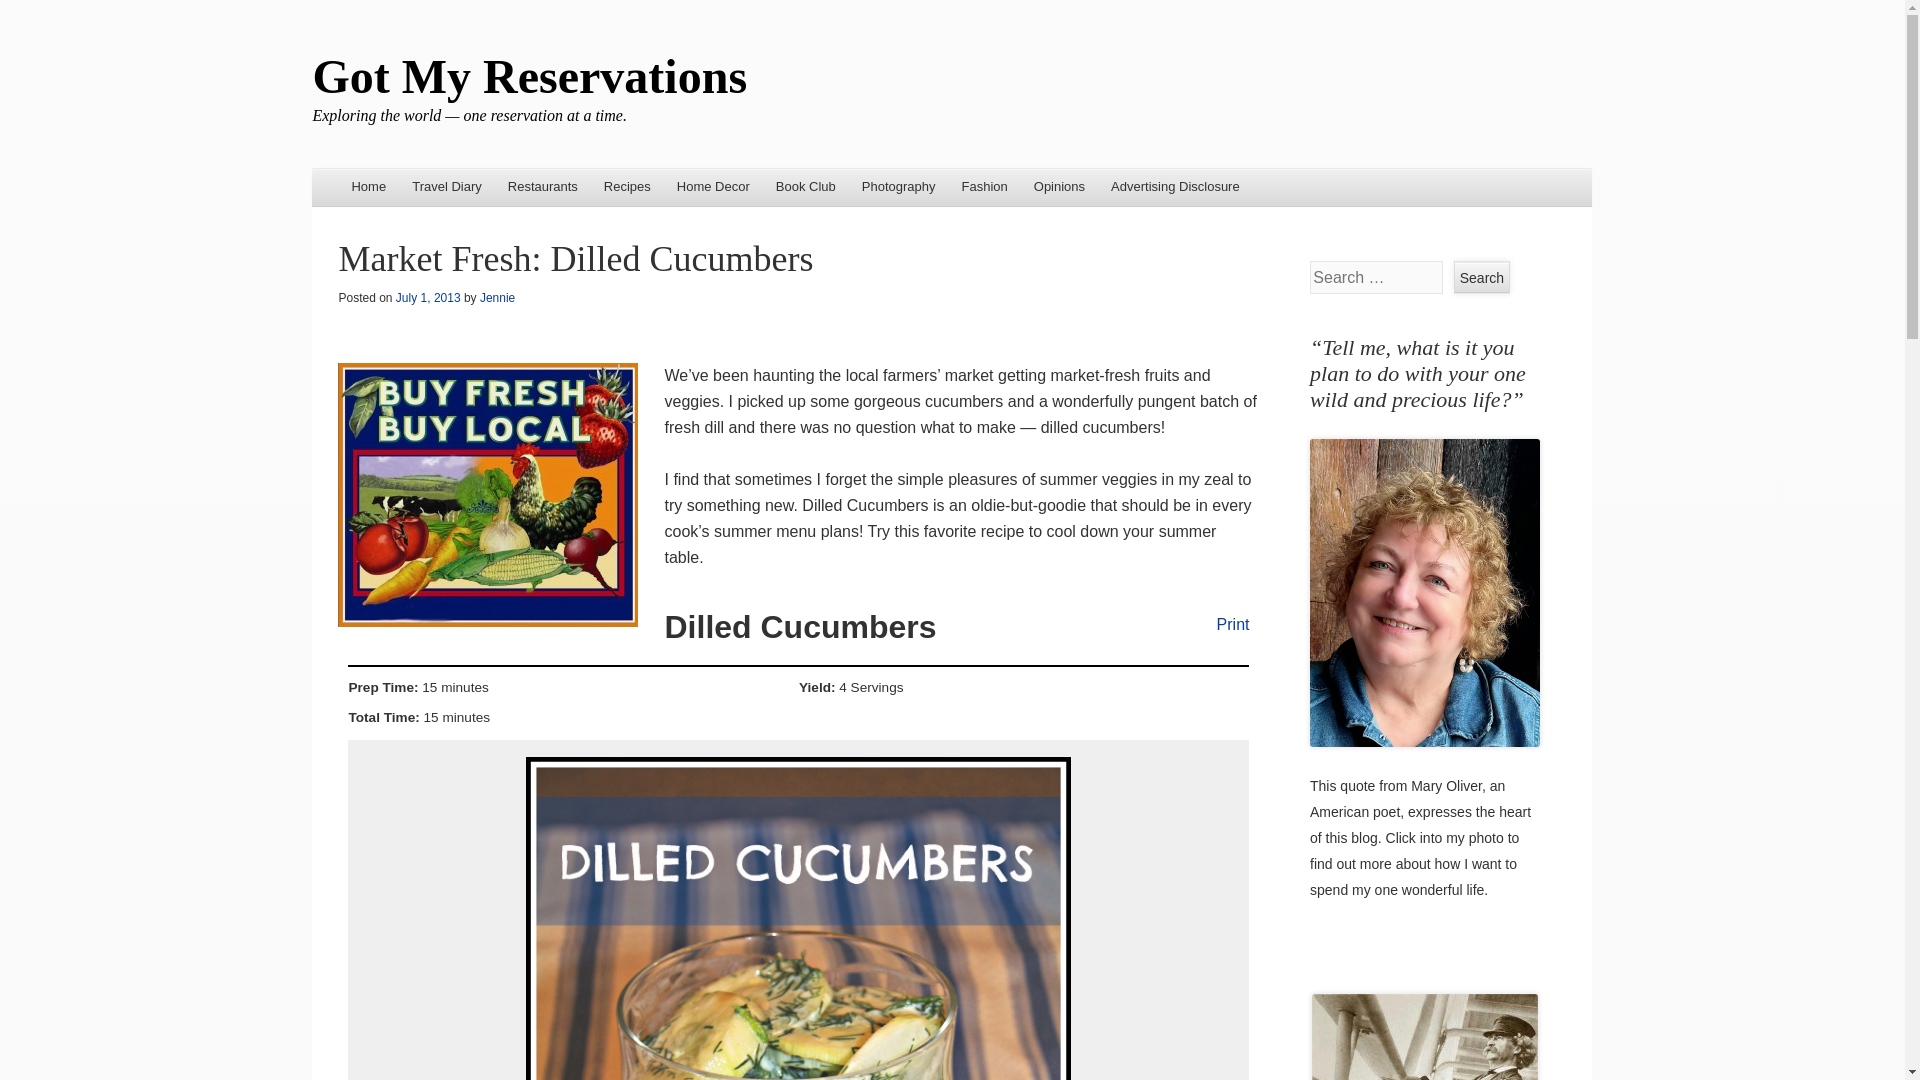 The width and height of the screenshot is (1920, 1080). Describe the element at coordinates (898, 188) in the screenshot. I see `Photography` at that location.